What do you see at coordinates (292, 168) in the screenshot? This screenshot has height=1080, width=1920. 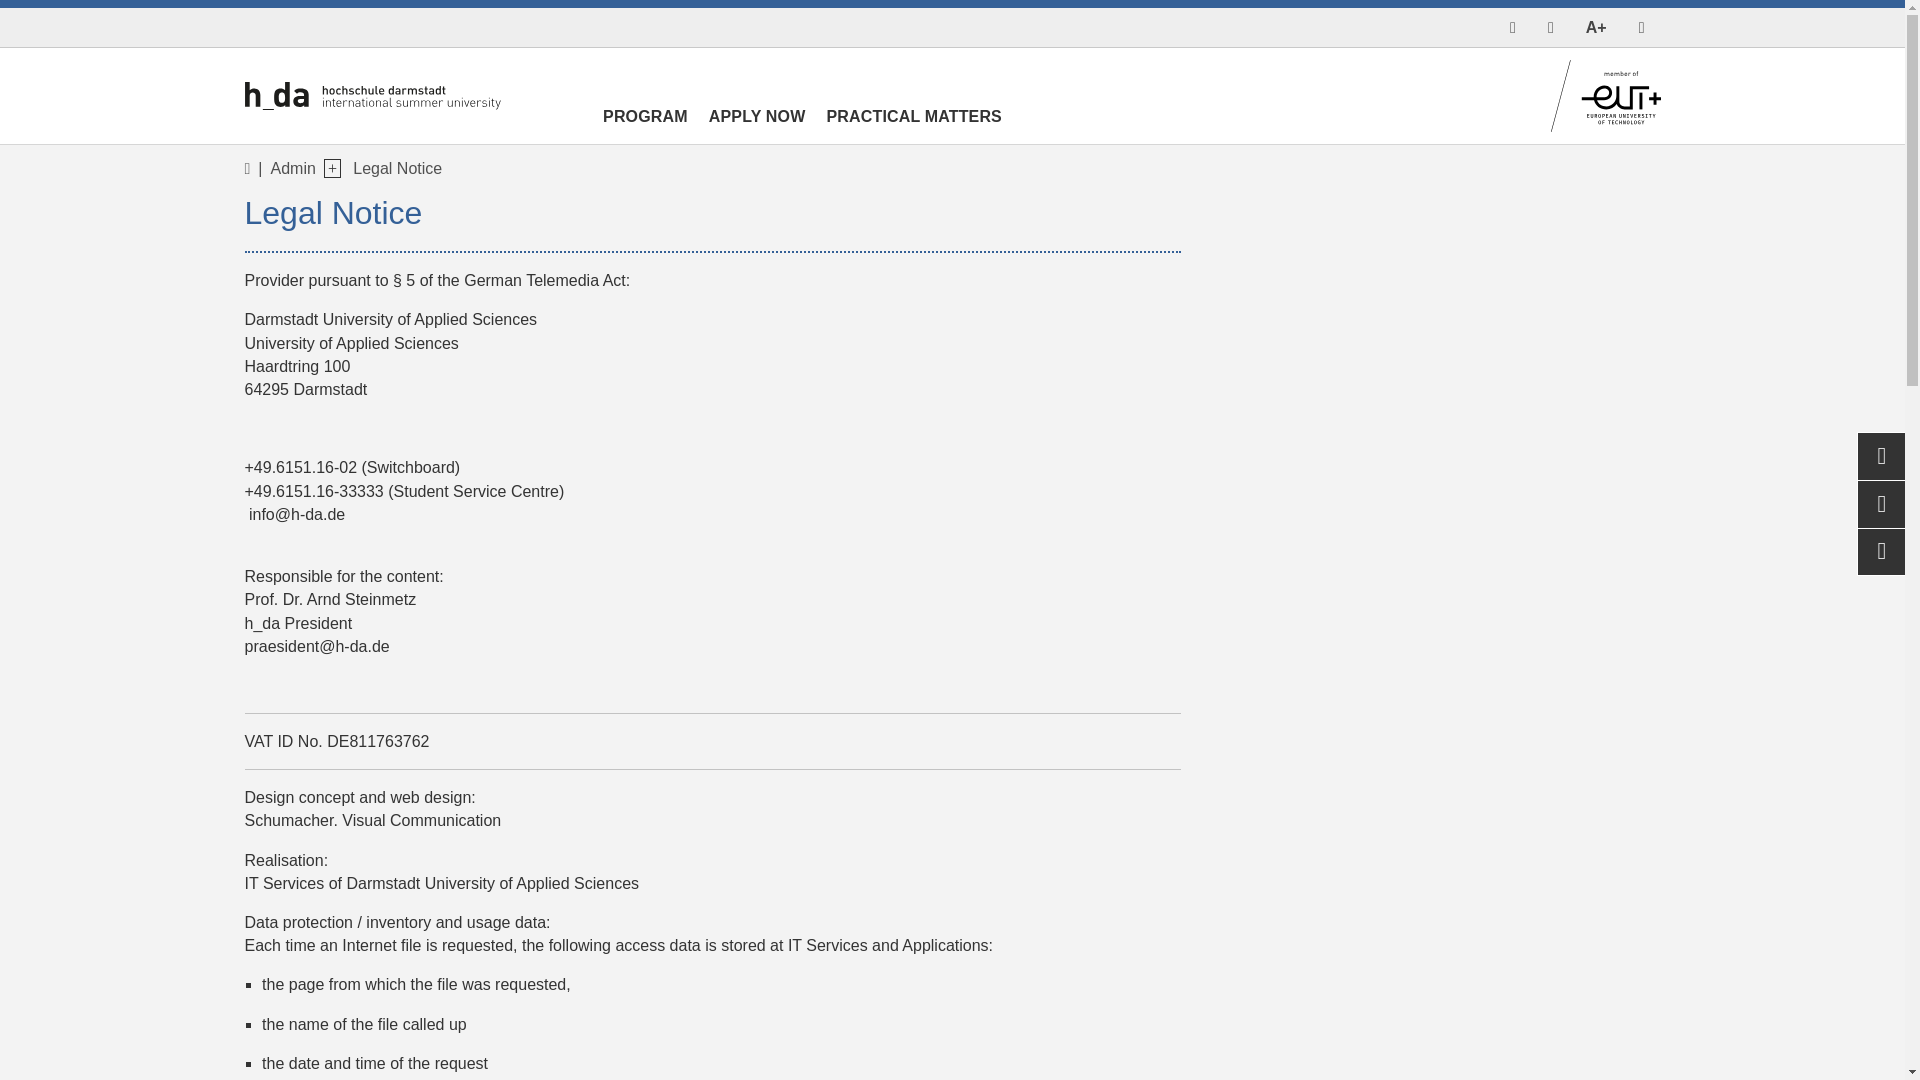 I see `Admin` at bounding box center [292, 168].